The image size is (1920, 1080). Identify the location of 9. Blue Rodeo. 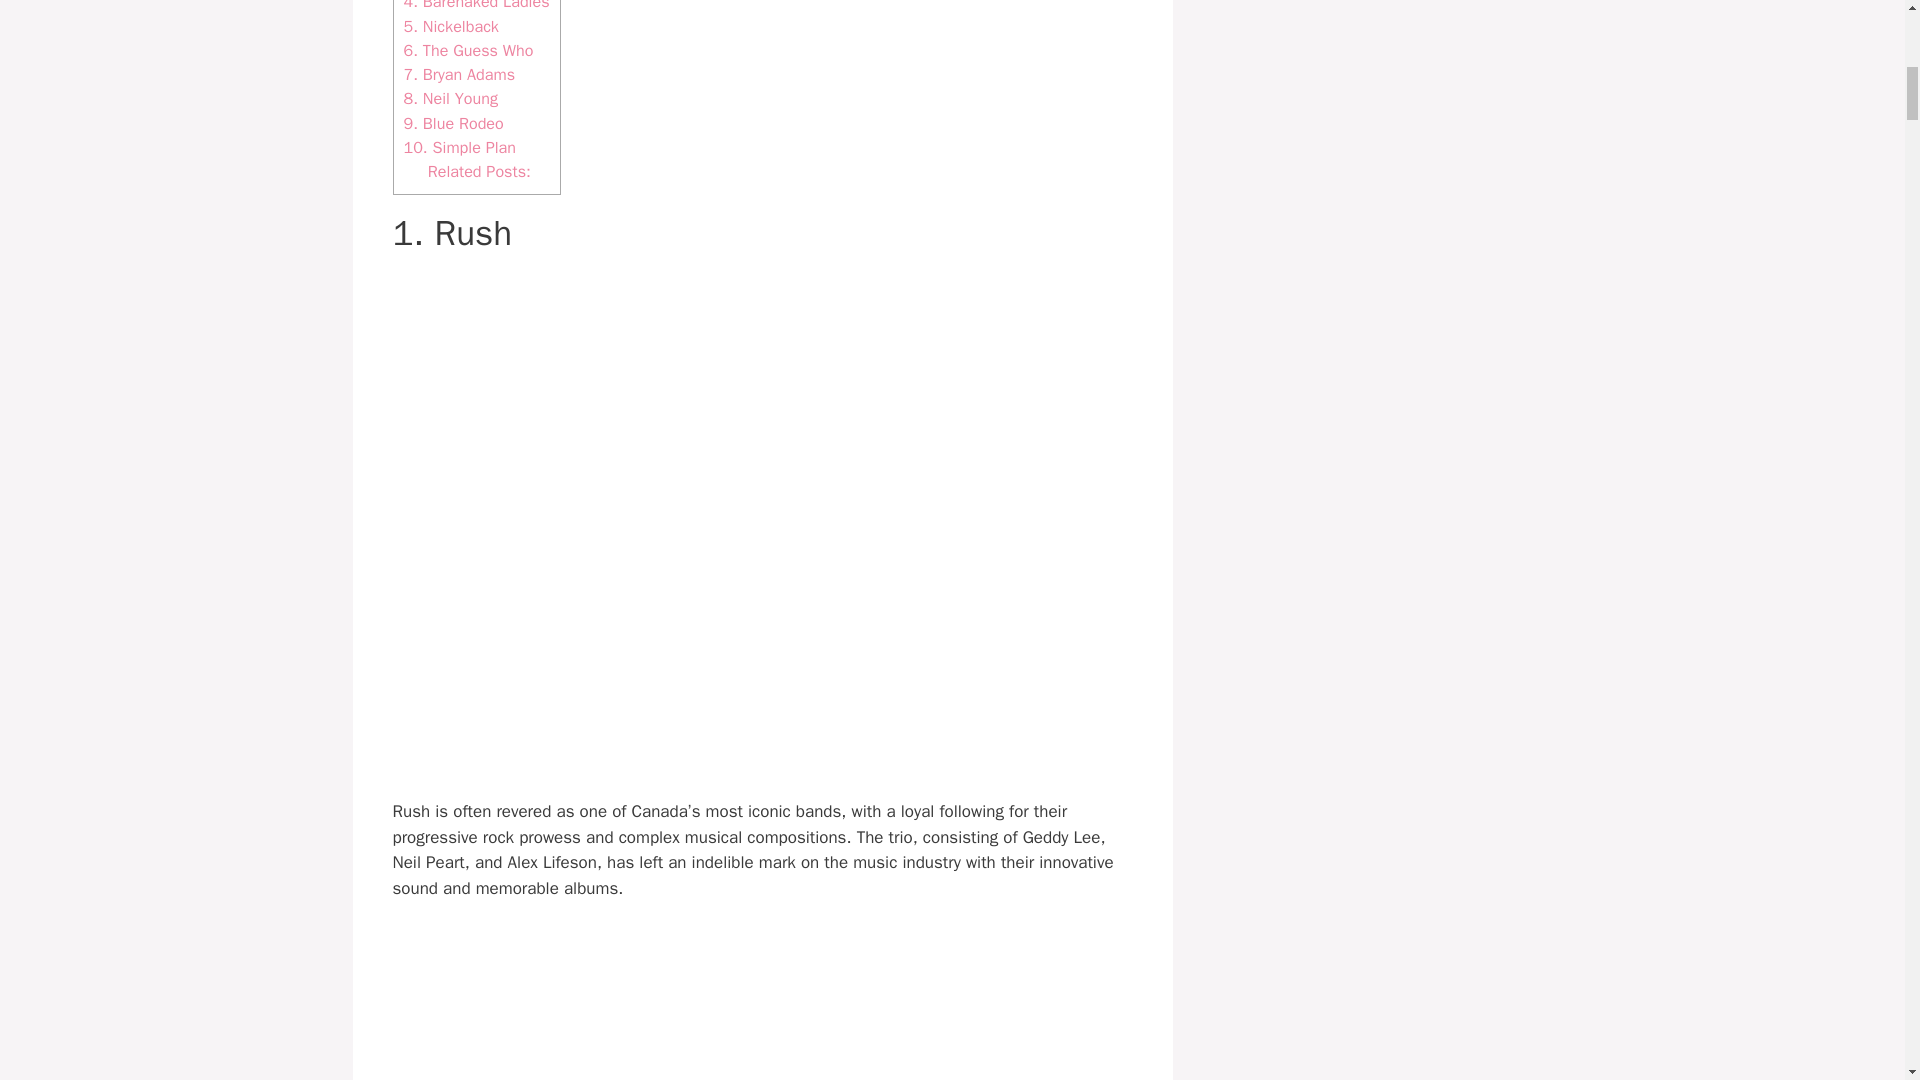
(453, 123).